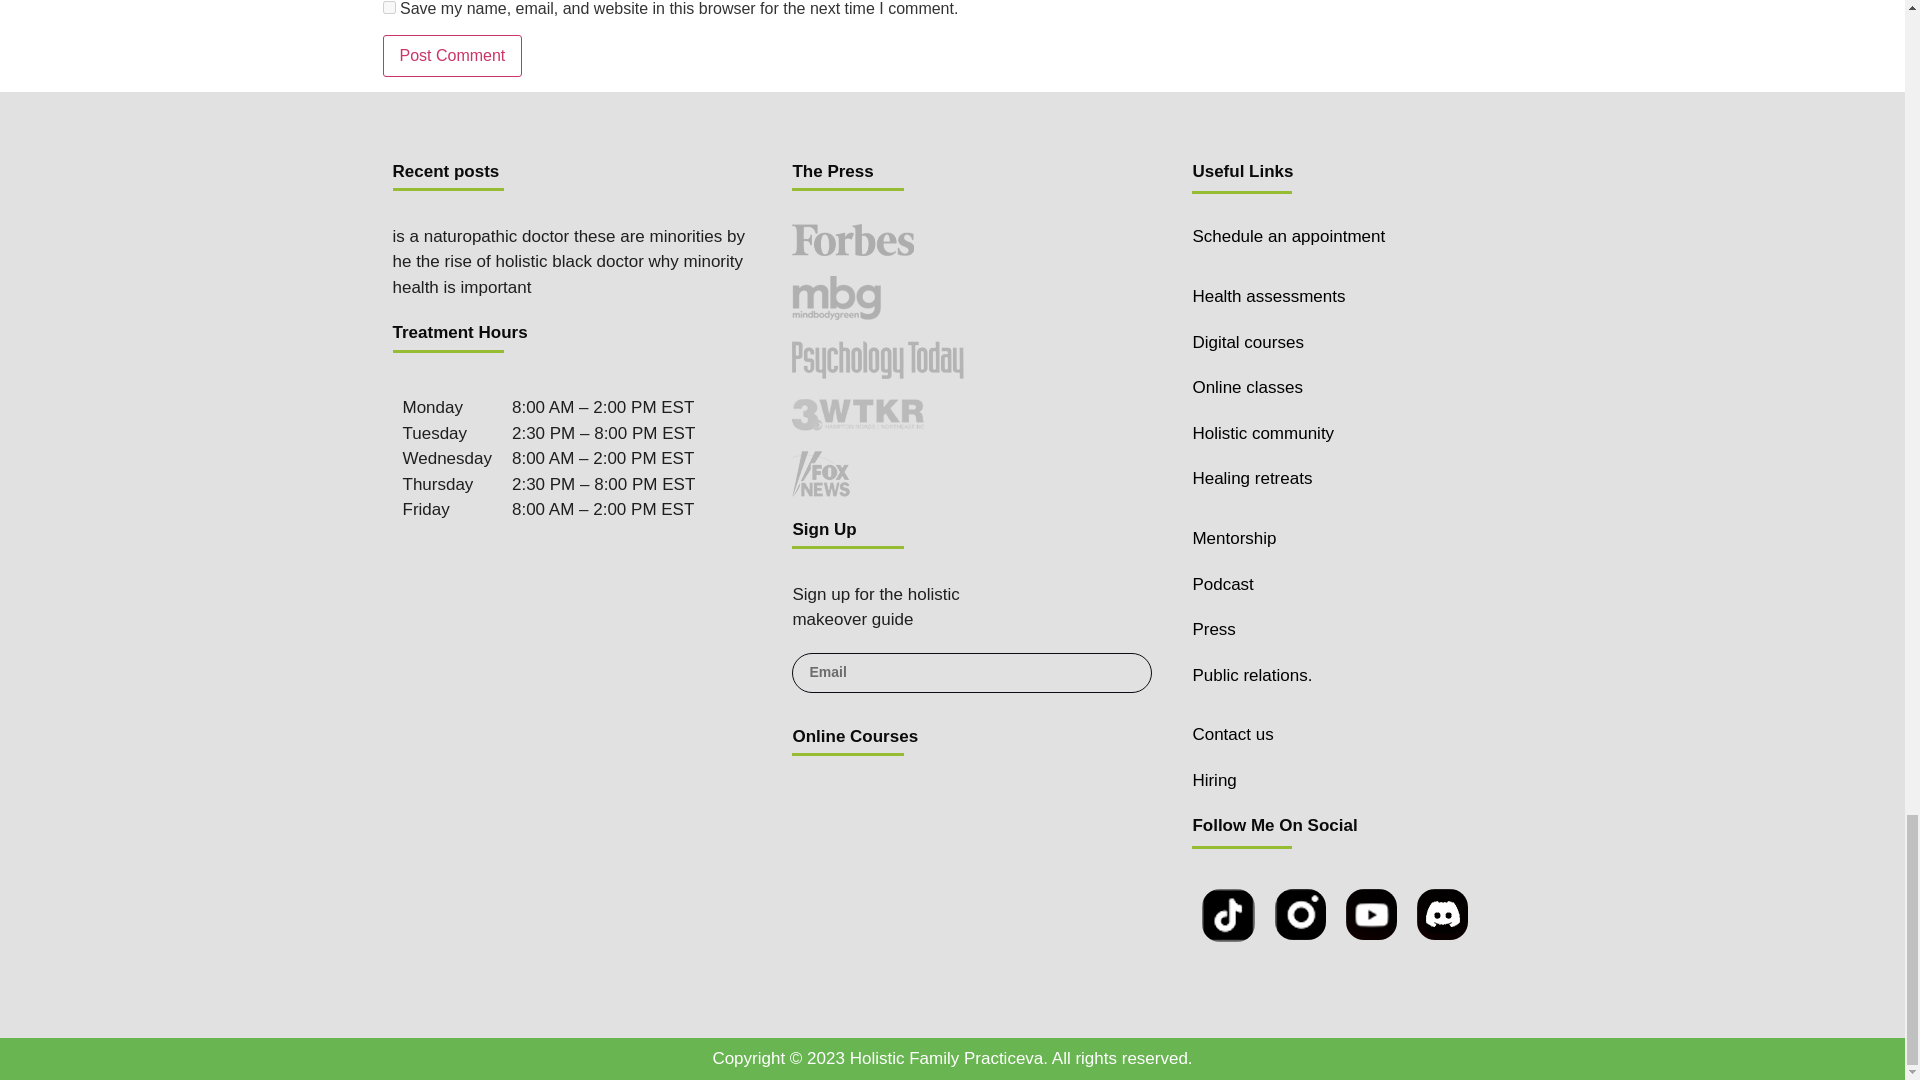 The width and height of the screenshot is (1920, 1080). Describe the element at coordinates (452, 55) in the screenshot. I see `Post Comment` at that location.